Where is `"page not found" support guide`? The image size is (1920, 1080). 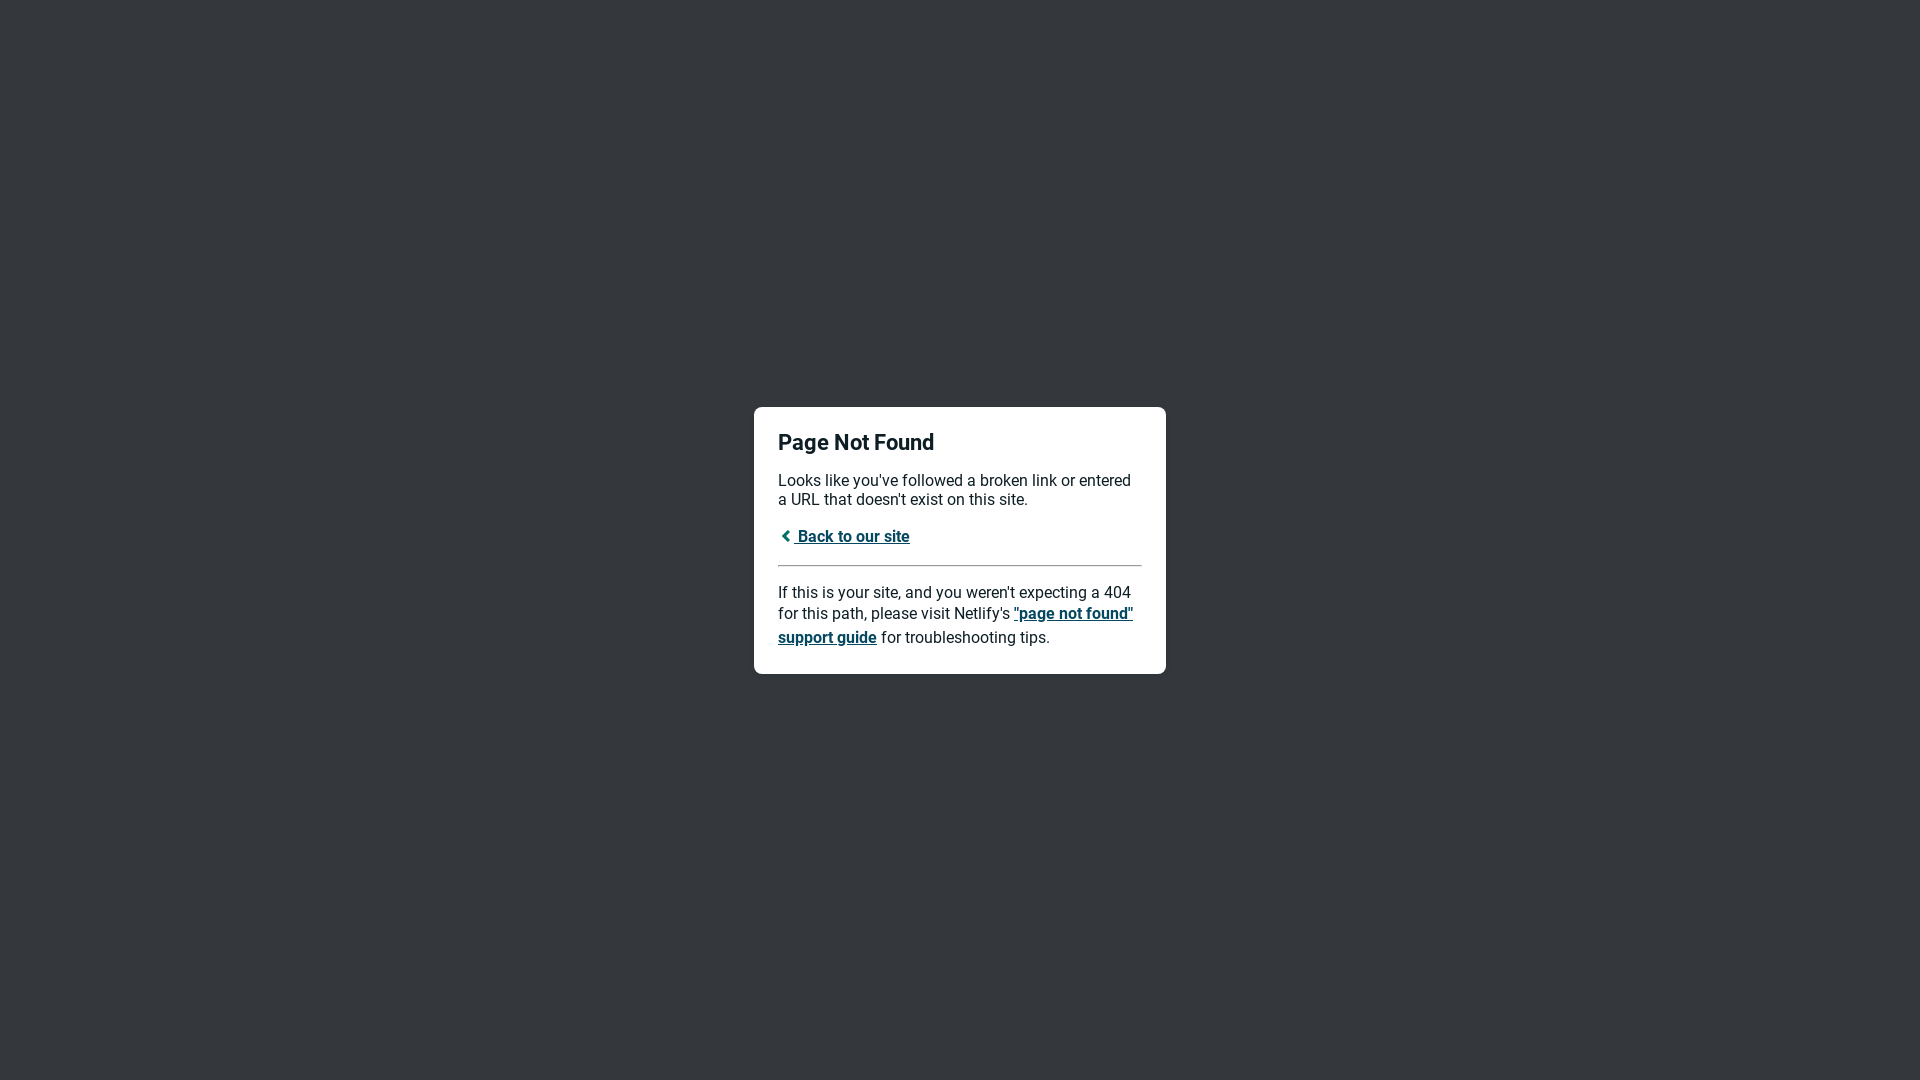
"page not found" support guide is located at coordinates (956, 626).